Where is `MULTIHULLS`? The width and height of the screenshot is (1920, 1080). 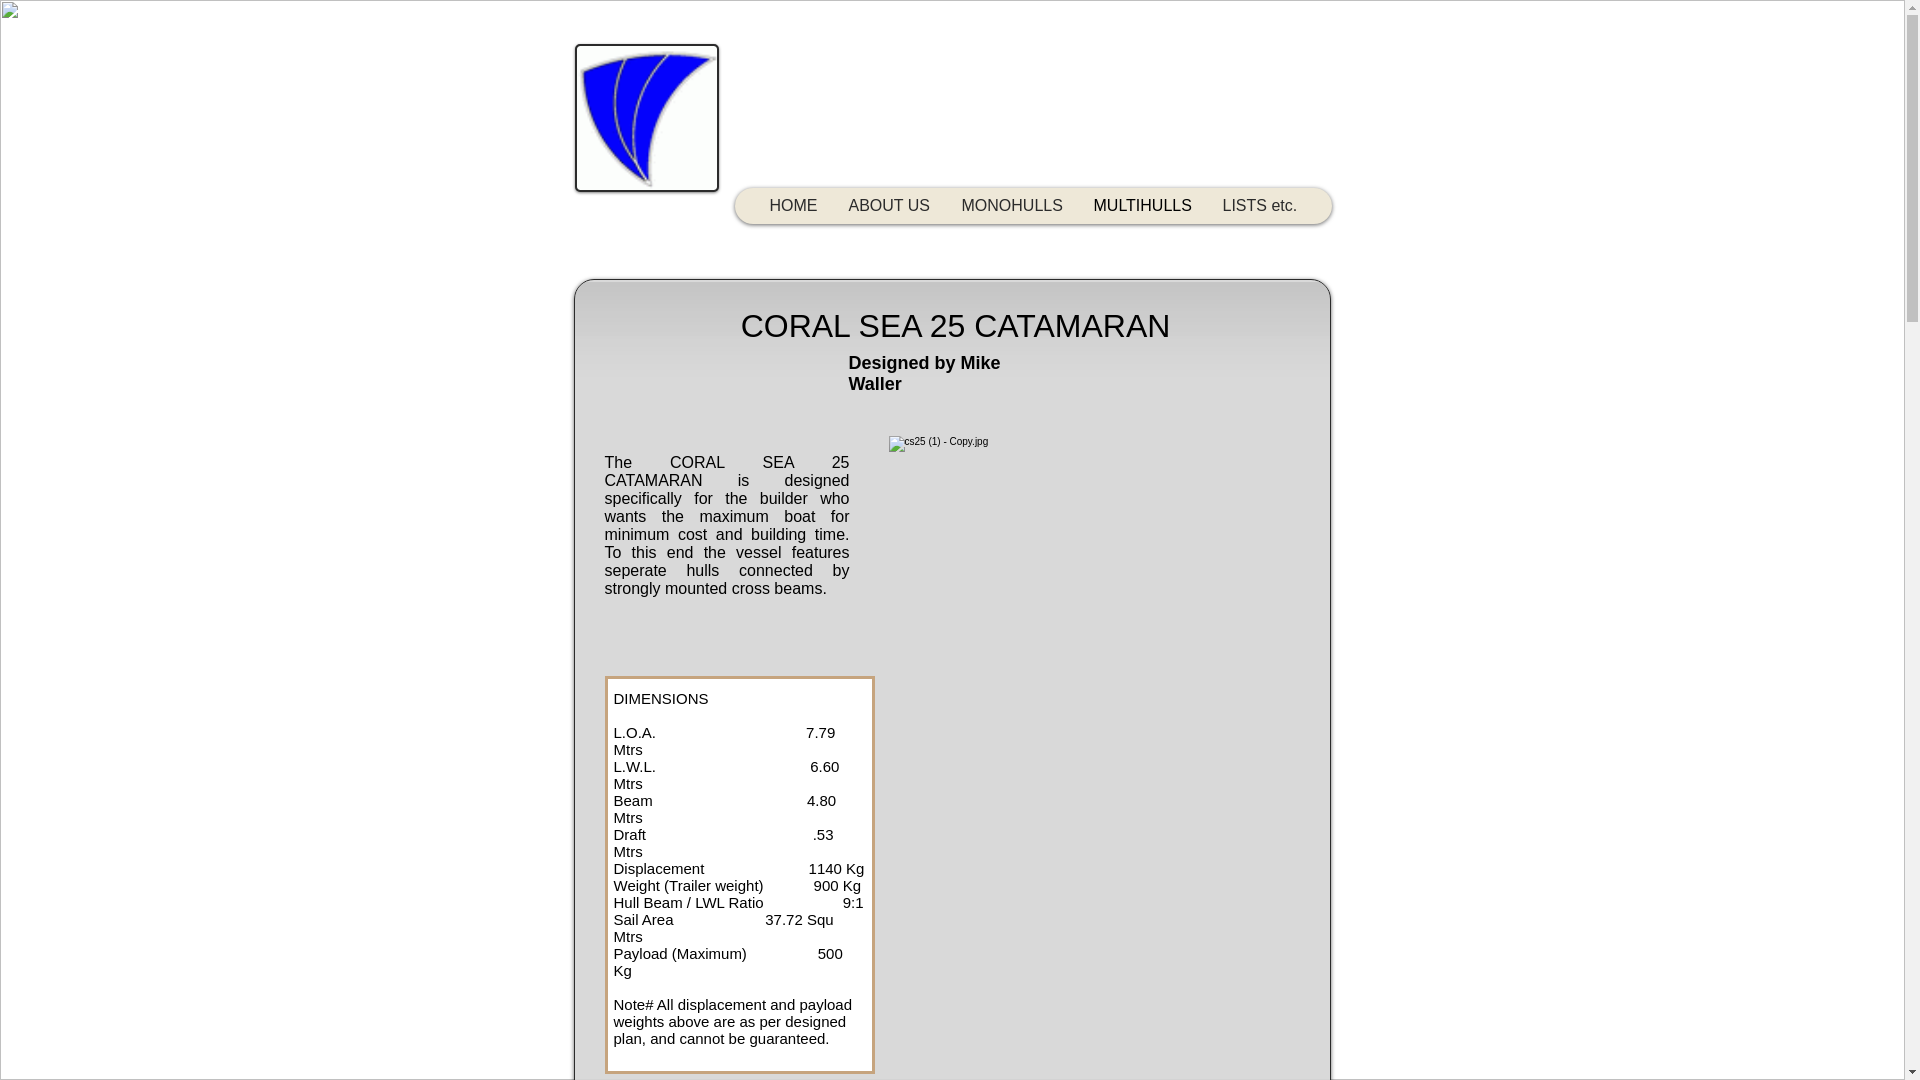
MULTIHULLS is located at coordinates (1142, 206).